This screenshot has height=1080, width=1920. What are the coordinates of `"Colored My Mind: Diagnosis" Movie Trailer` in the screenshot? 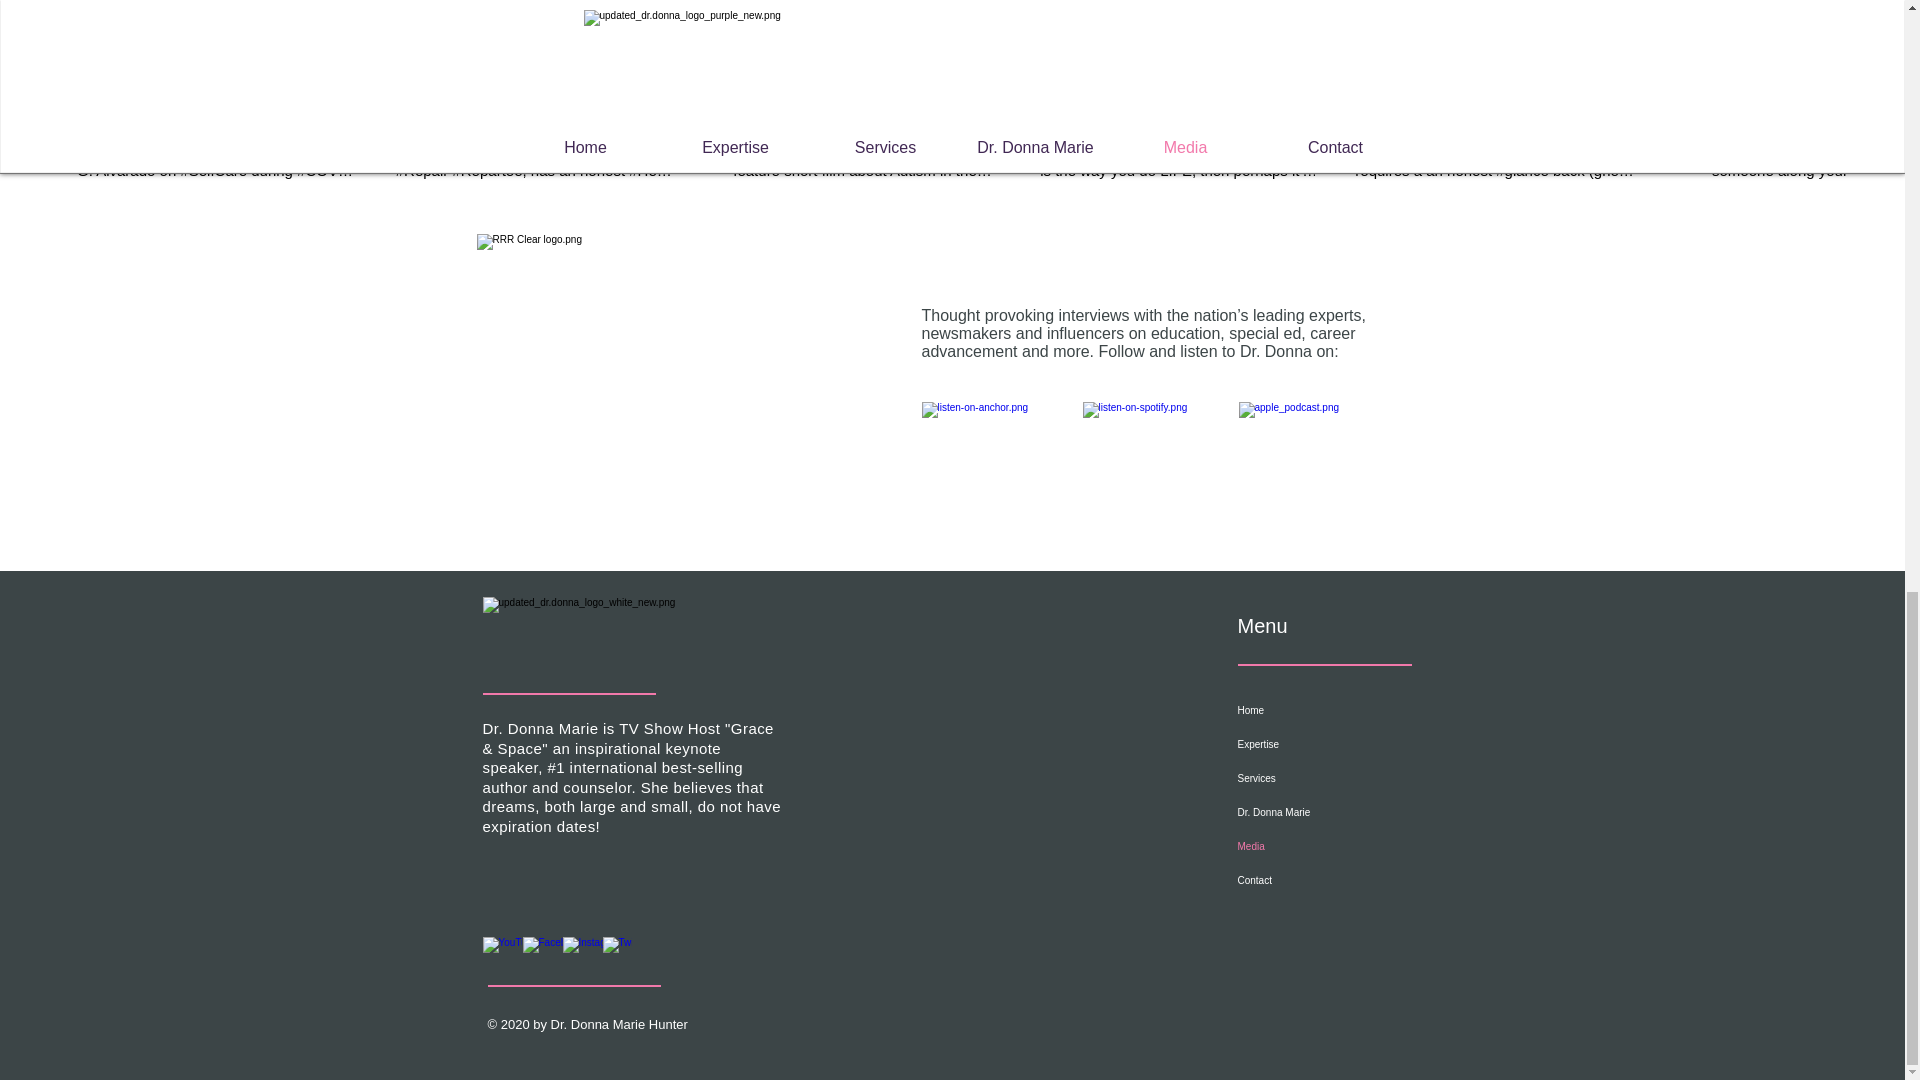 It's located at (854, 108).